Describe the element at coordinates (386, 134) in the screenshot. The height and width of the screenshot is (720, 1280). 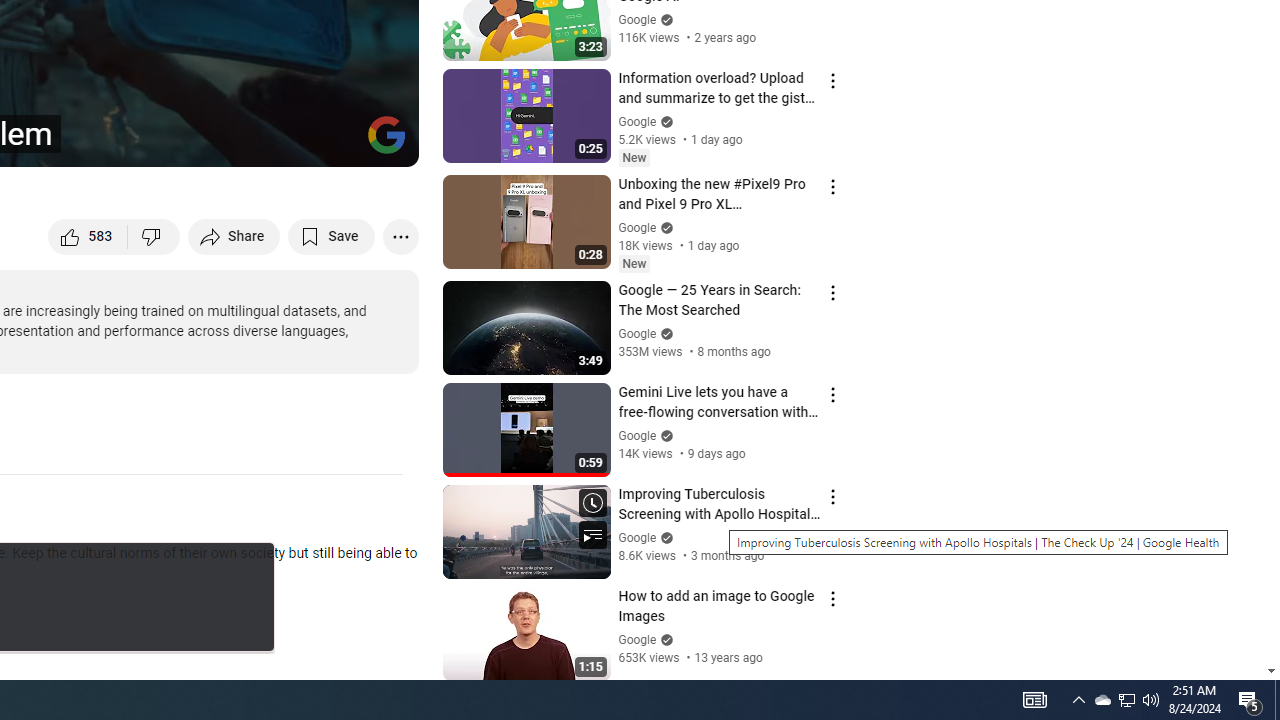
I see `Channel watermark` at that location.